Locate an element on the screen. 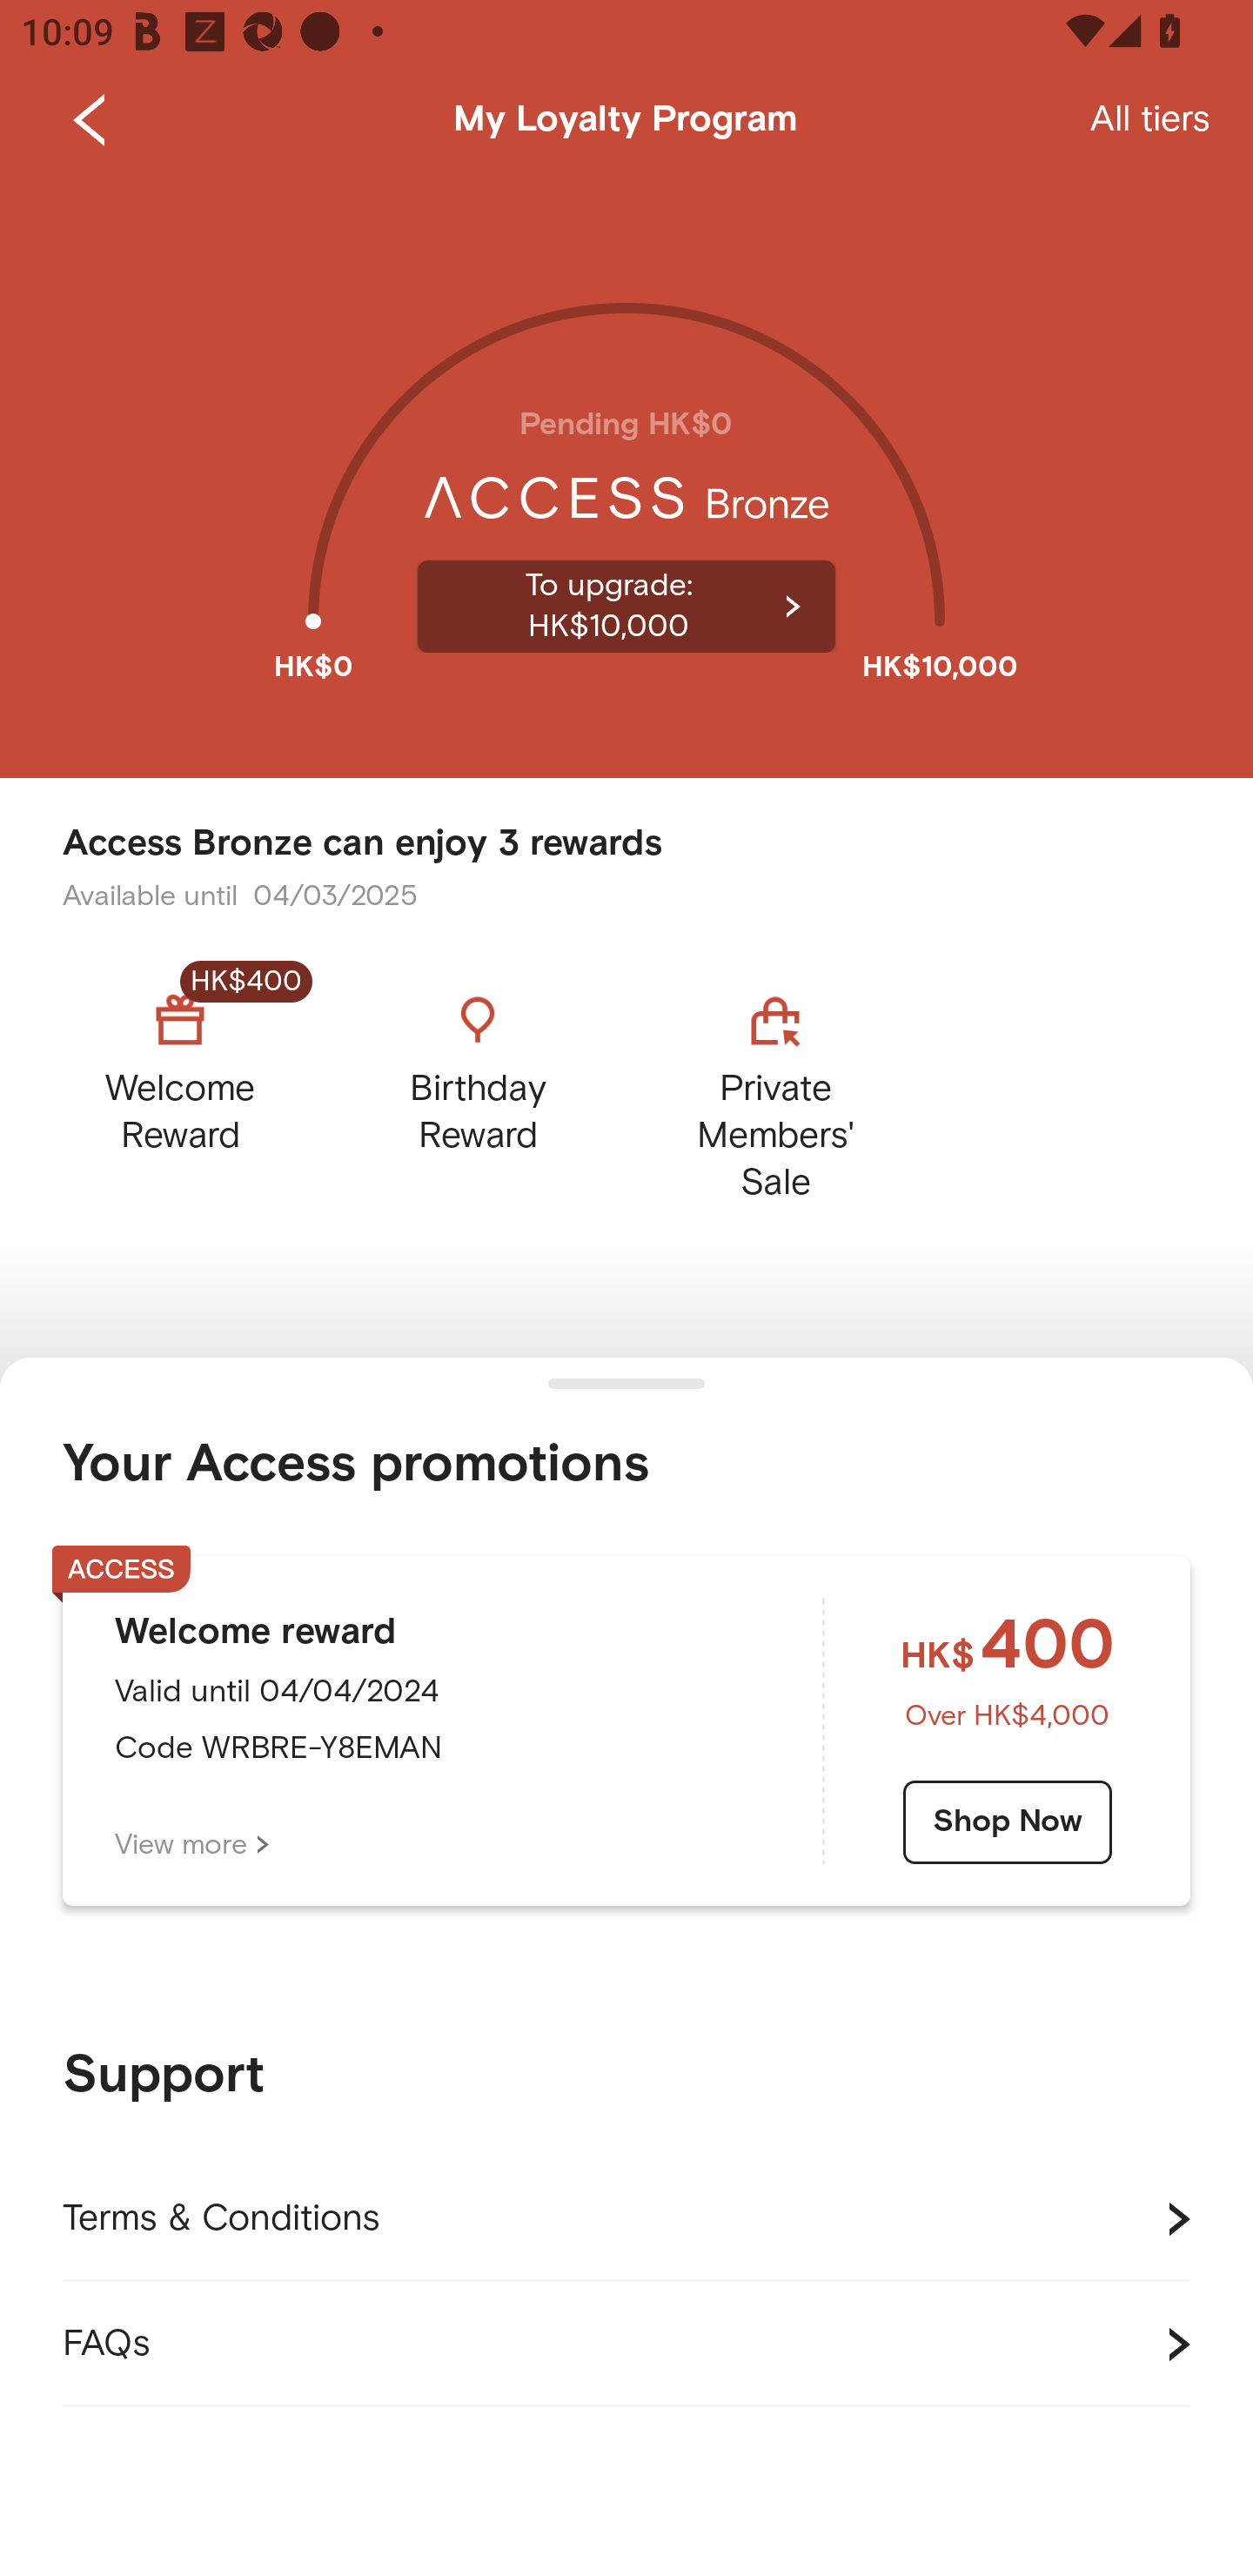 Image resolution: width=1253 pixels, height=2576 pixels. Private Members' Sale is located at coordinates (774, 1090).